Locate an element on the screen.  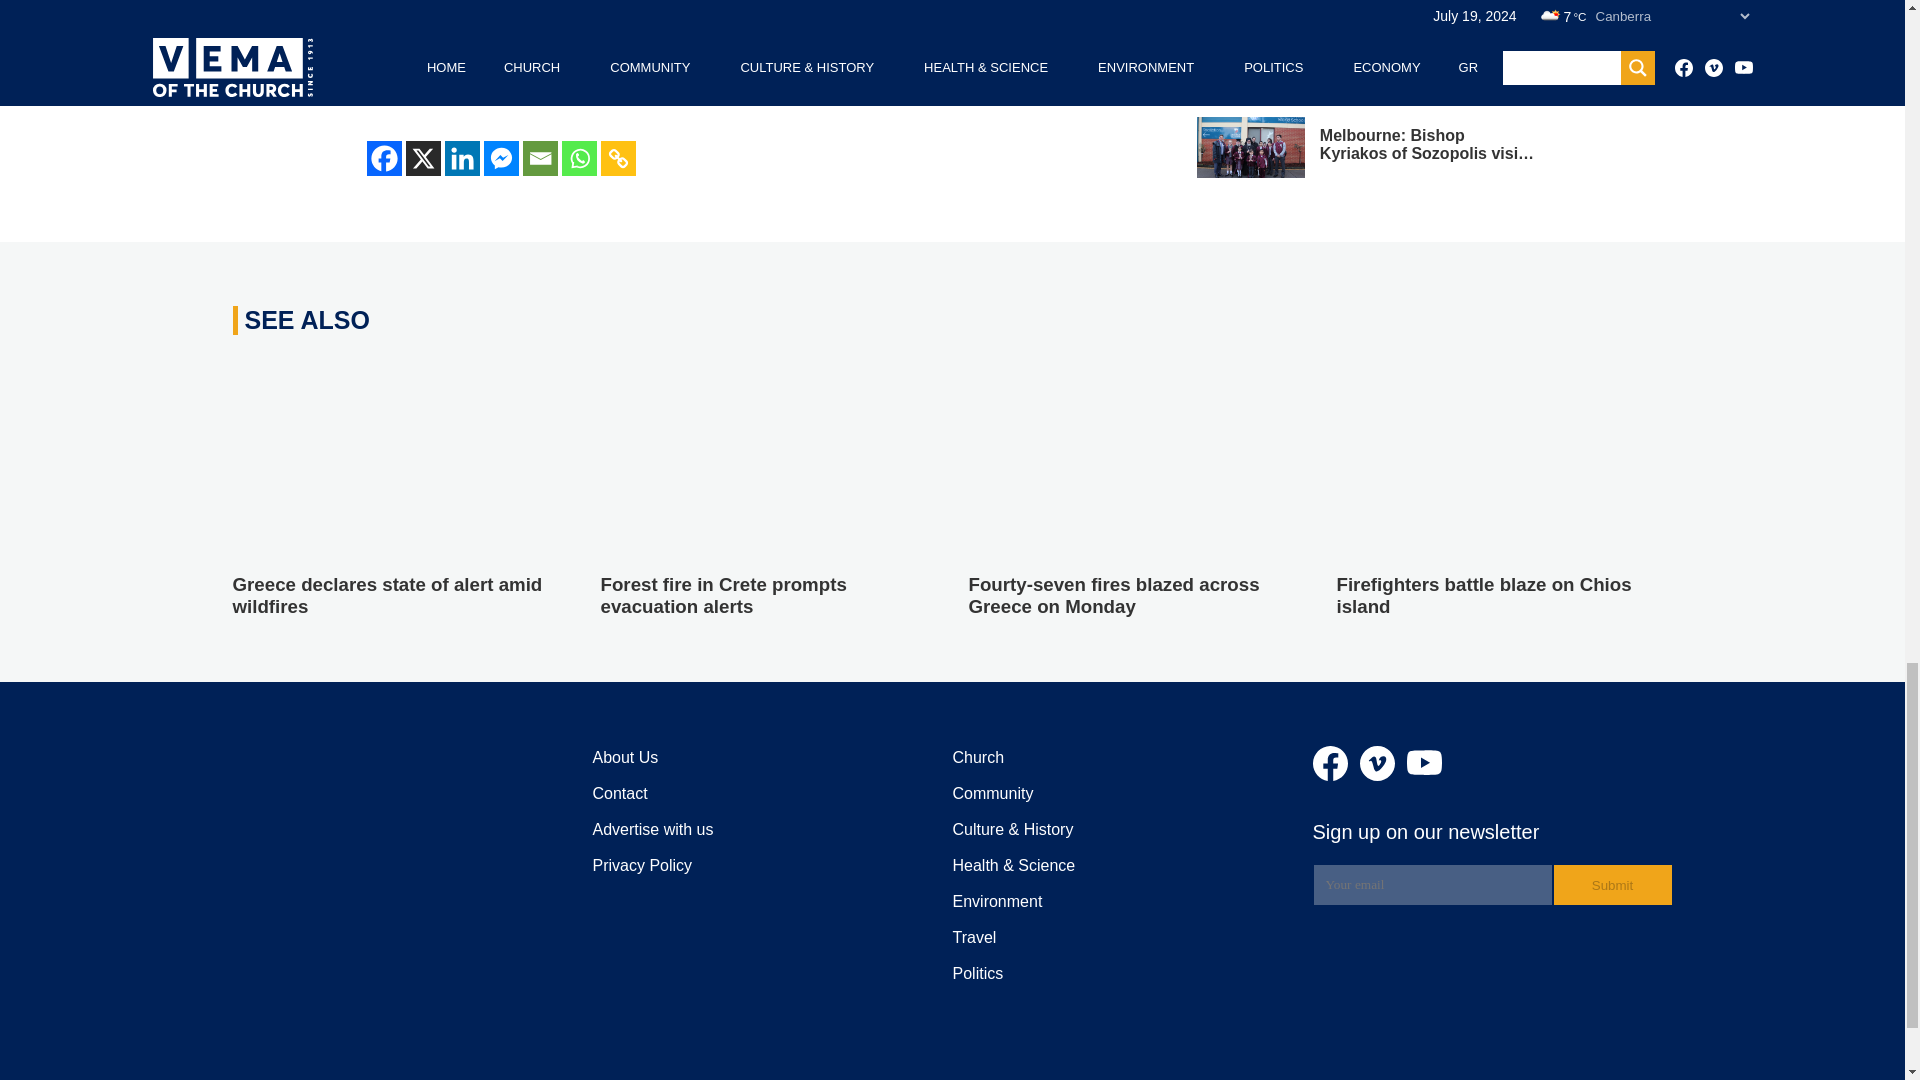
Saint John's Community Care is located at coordinates (764, 37).